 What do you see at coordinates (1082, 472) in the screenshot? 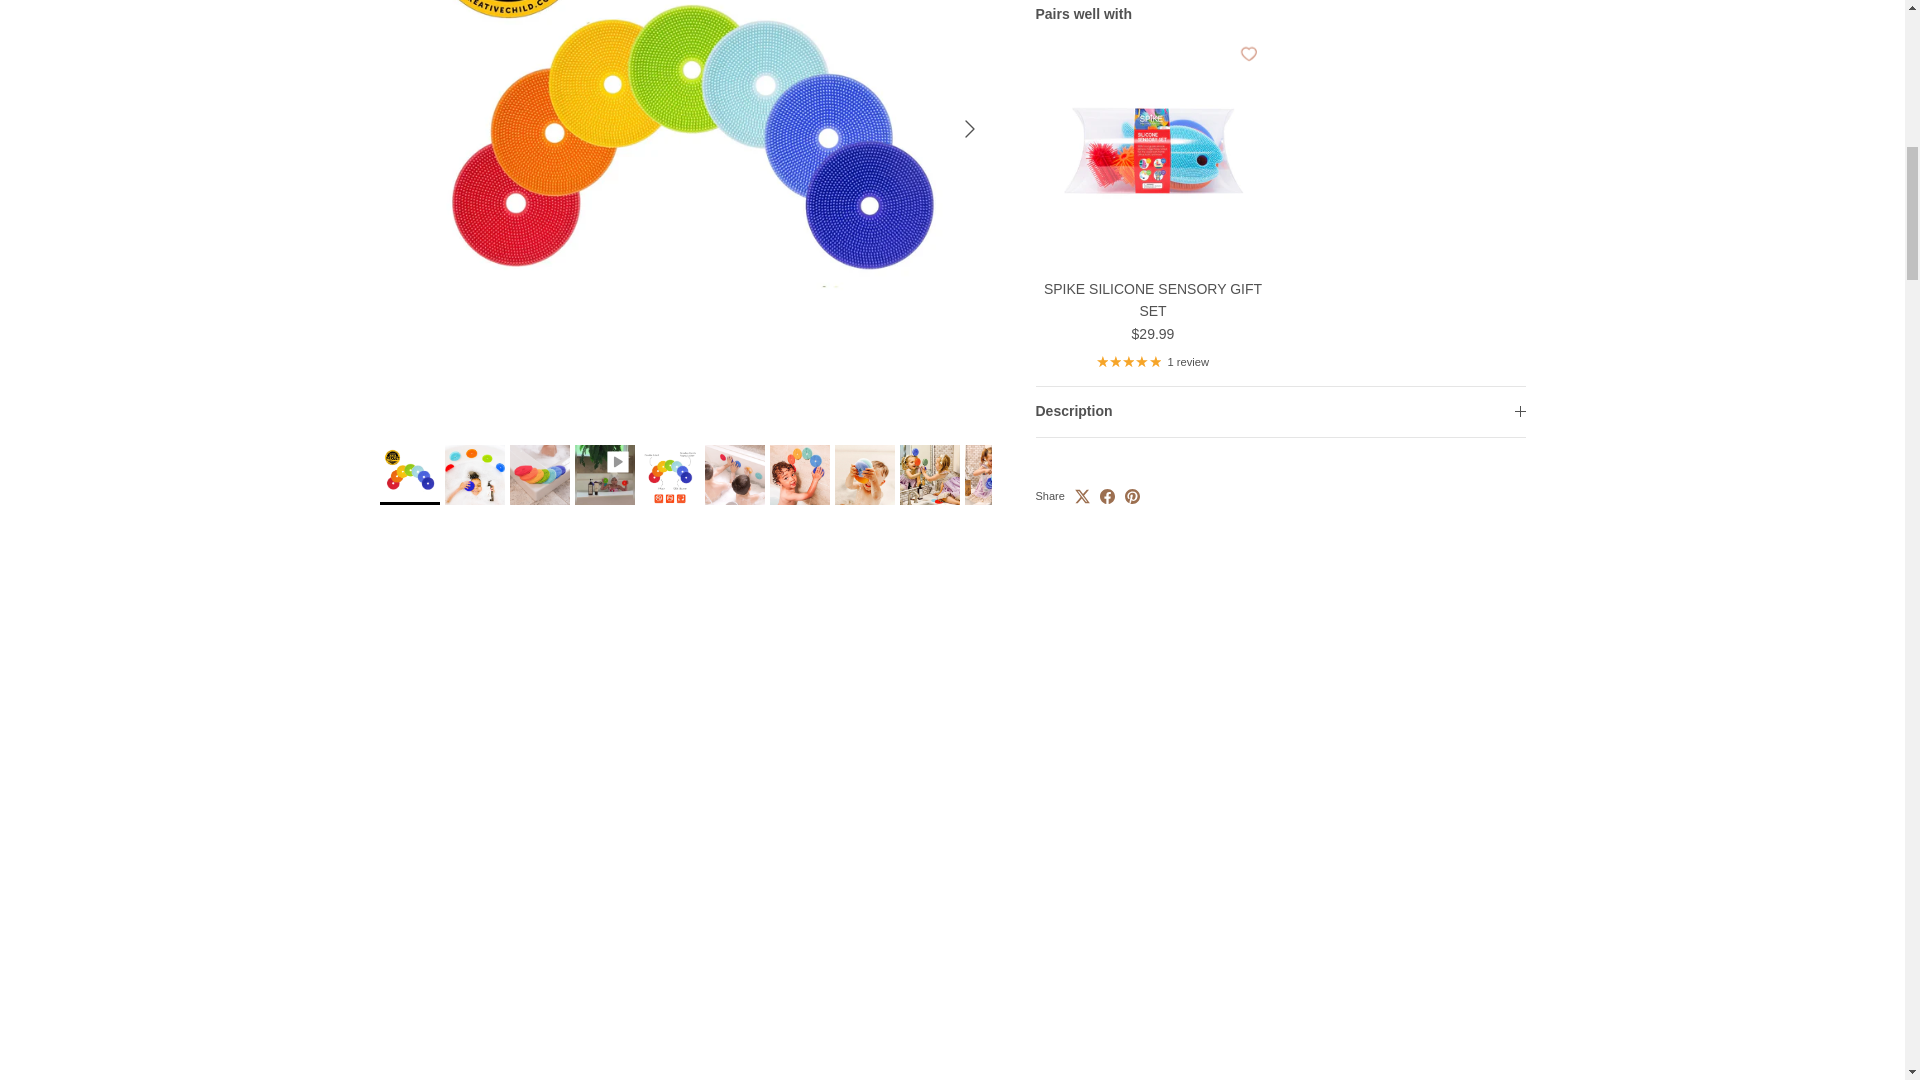
I see `Tweet on X` at bounding box center [1082, 472].